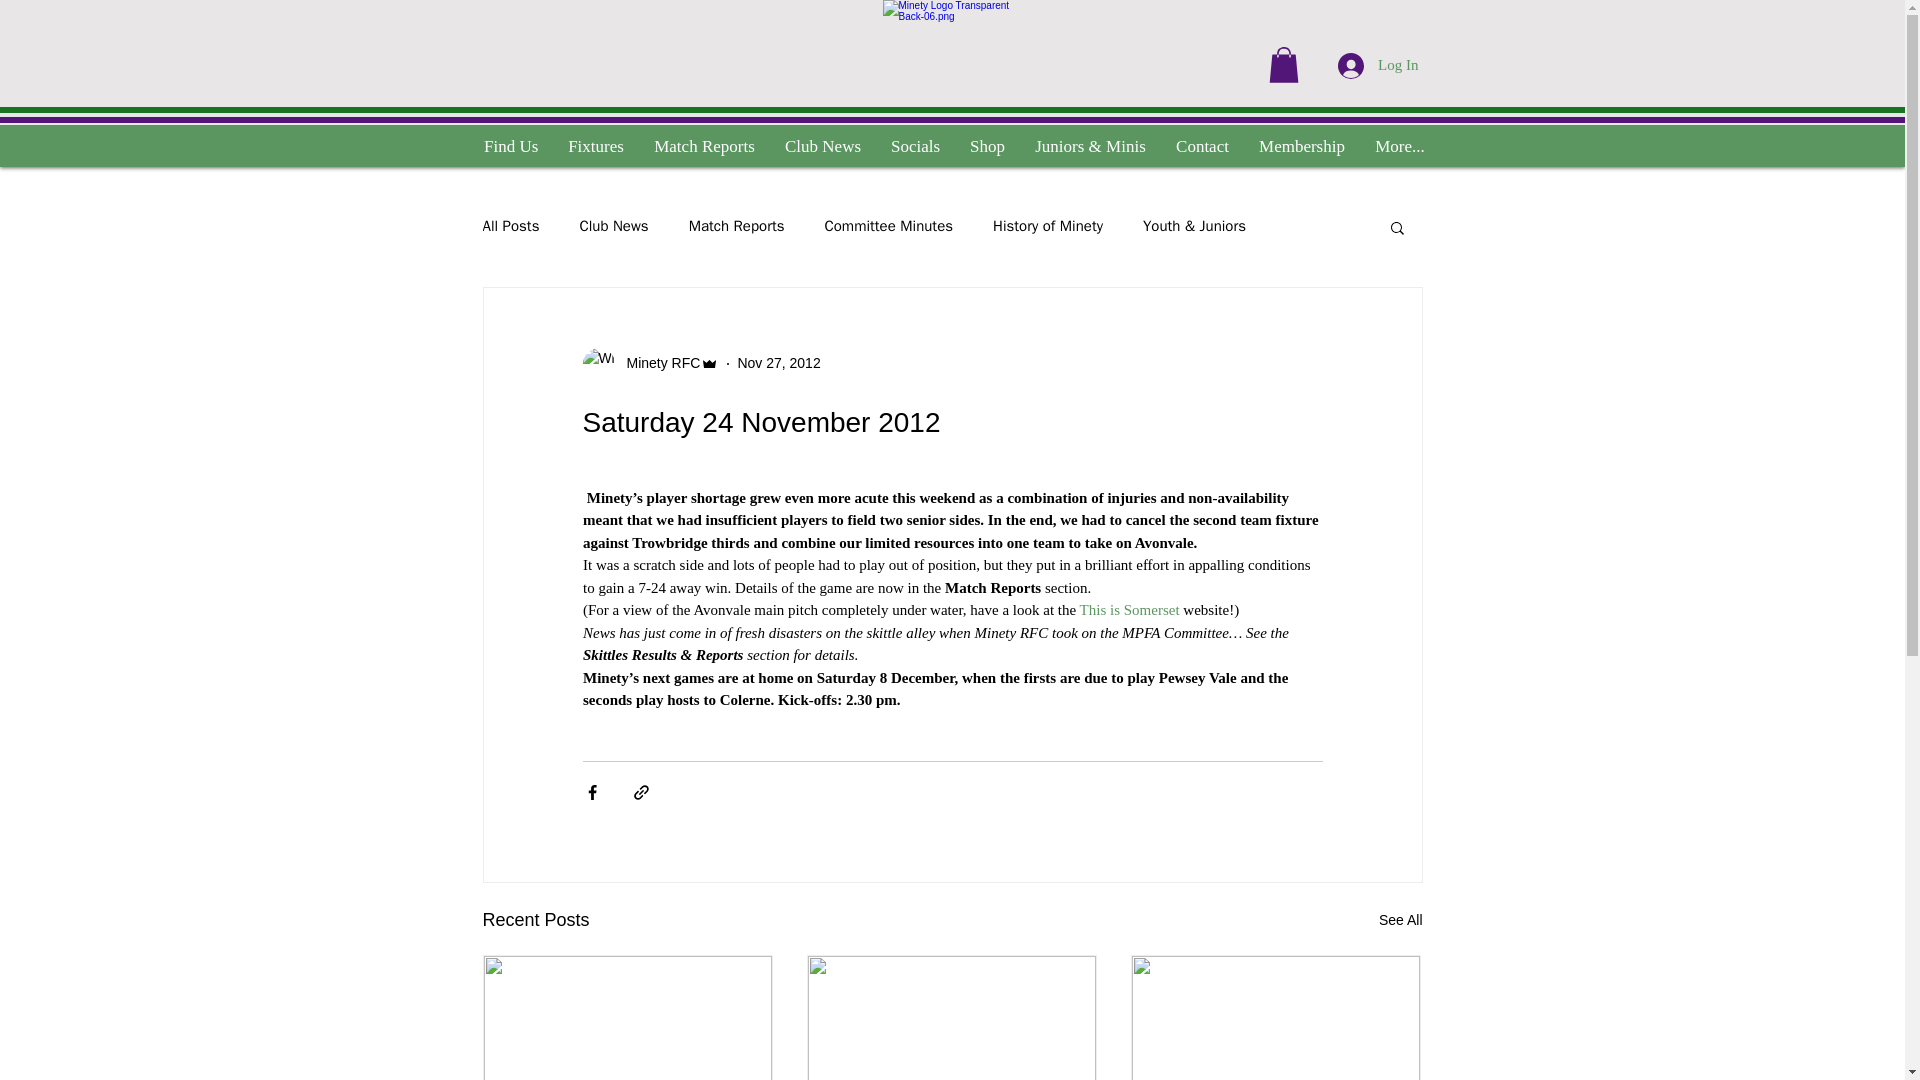  Describe the element at coordinates (510, 146) in the screenshot. I see `Find Us` at that location.